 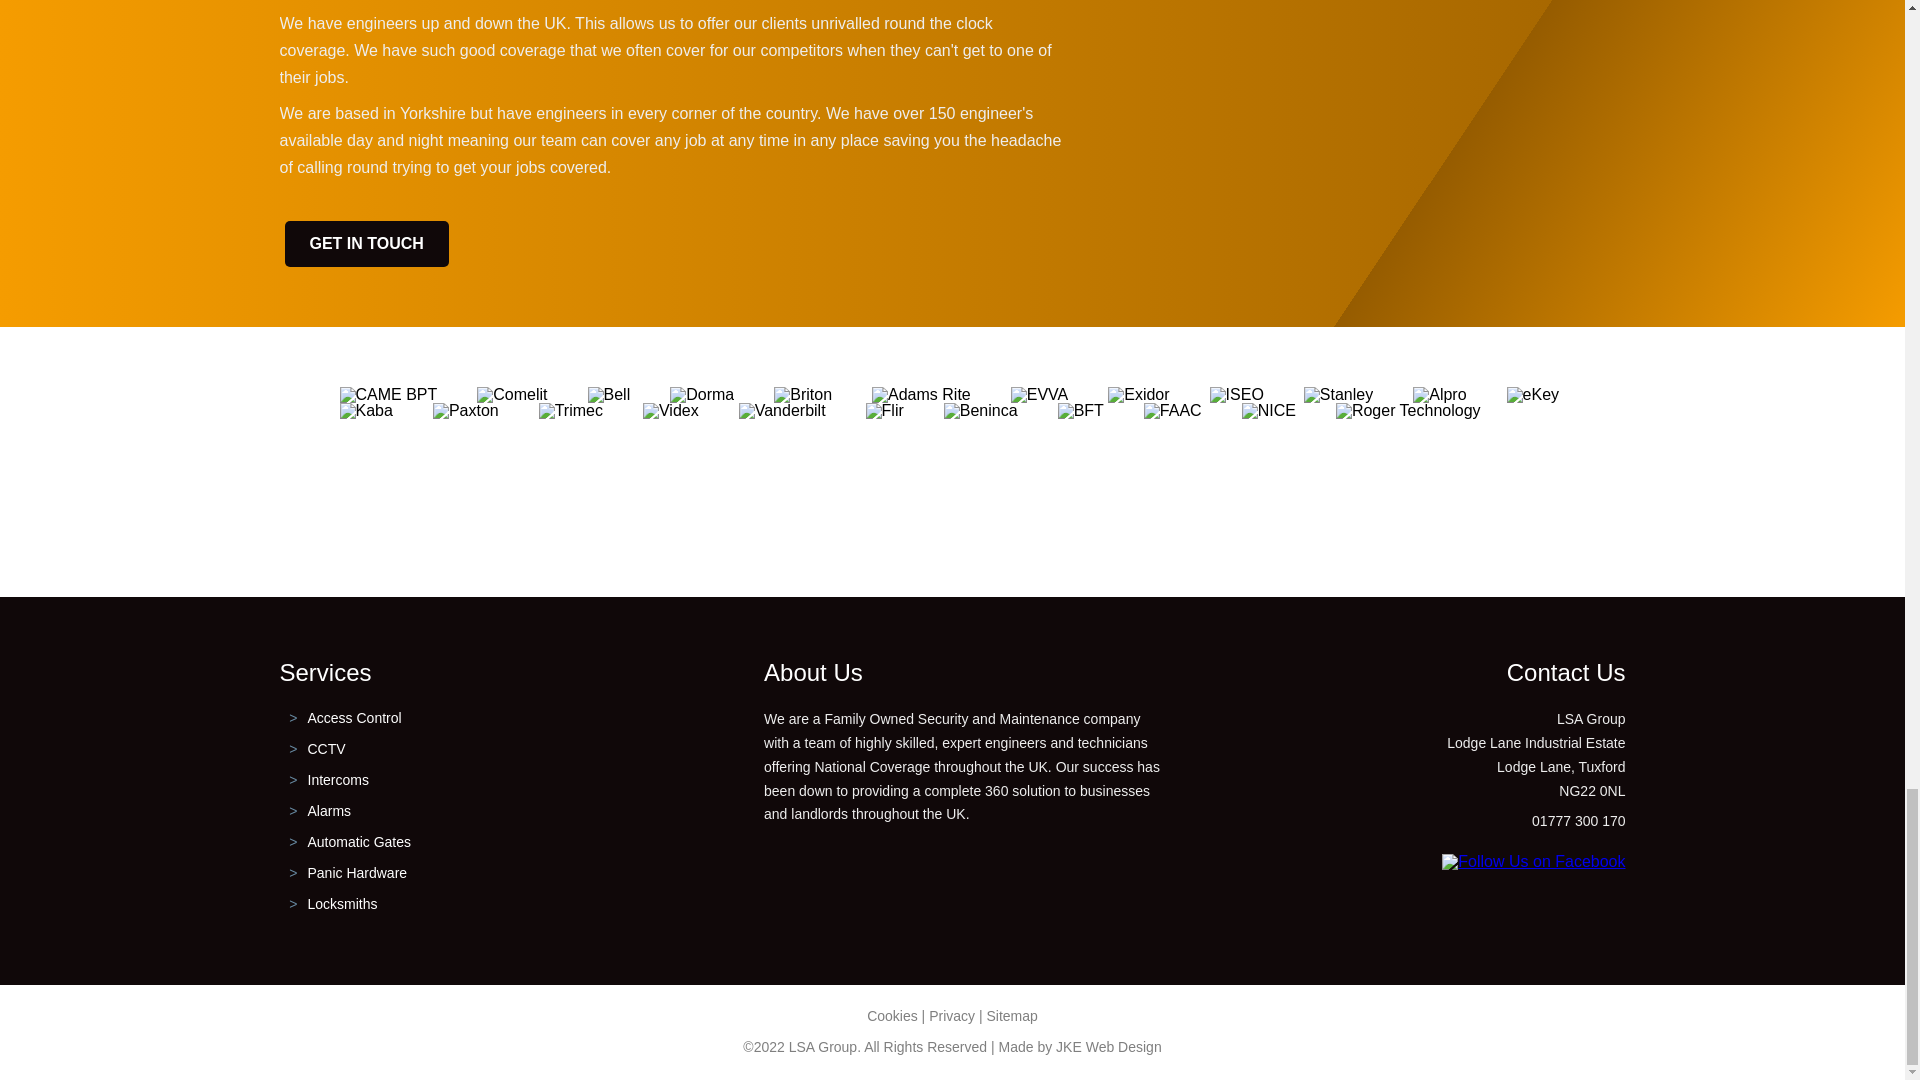 What do you see at coordinates (338, 780) in the screenshot?
I see `Intercoms` at bounding box center [338, 780].